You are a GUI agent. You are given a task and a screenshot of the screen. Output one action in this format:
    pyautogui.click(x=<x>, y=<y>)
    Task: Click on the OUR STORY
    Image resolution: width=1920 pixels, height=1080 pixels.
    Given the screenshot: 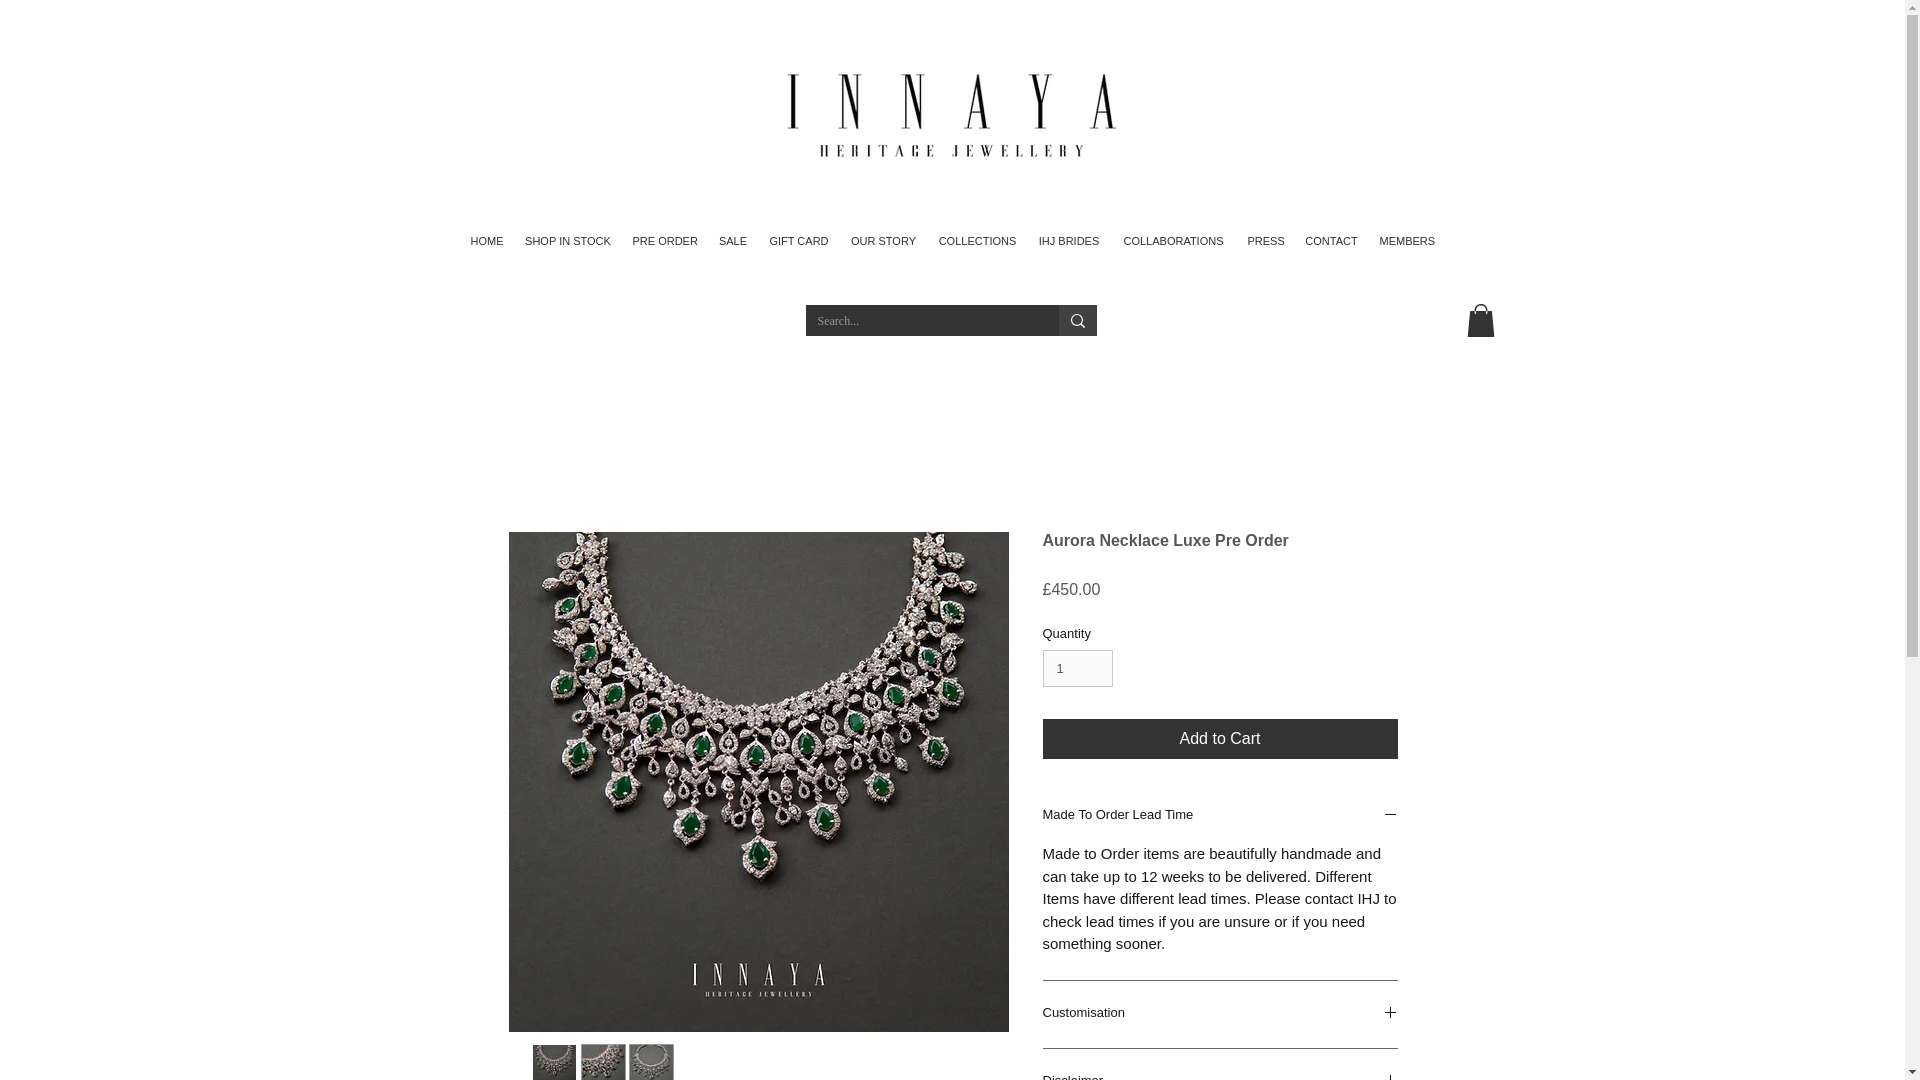 What is the action you would take?
    pyautogui.click(x=882, y=240)
    